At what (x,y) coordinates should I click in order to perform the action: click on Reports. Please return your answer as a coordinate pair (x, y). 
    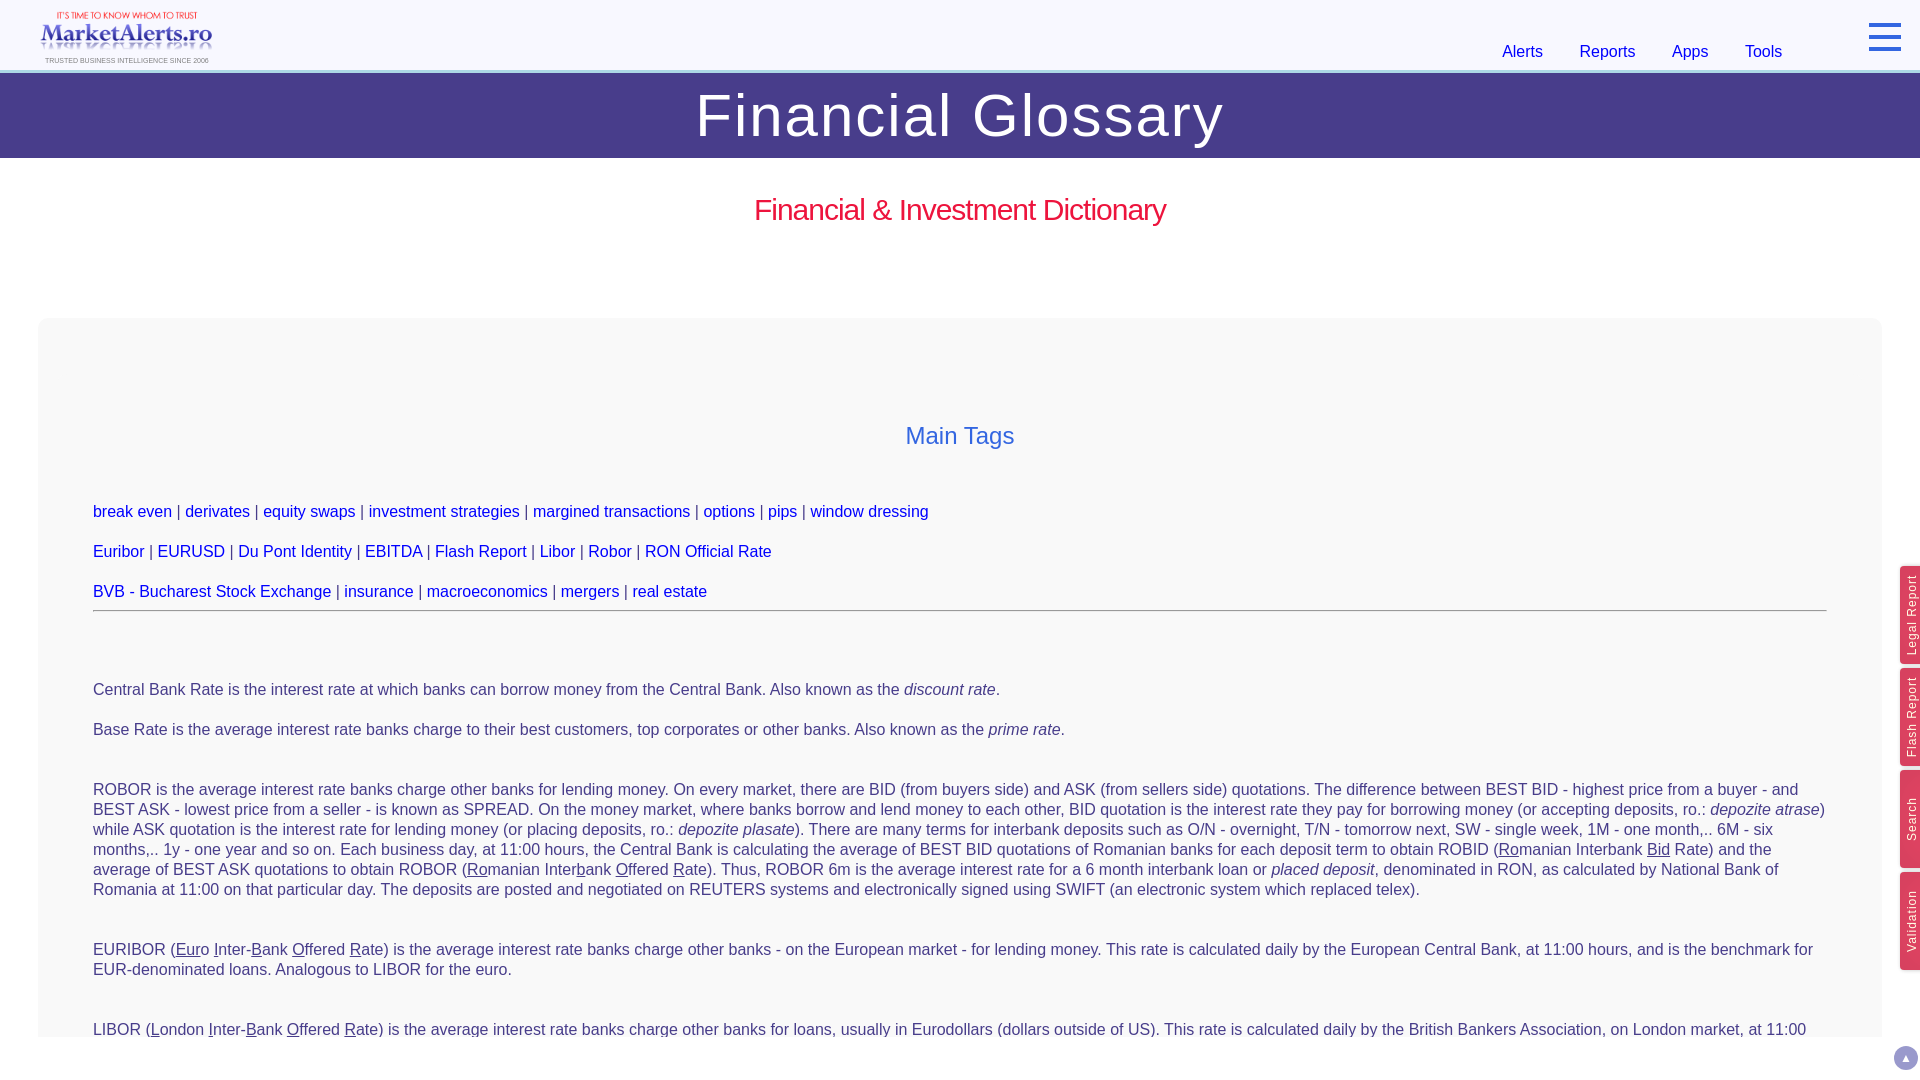
    Looking at the image, I should click on (1608, 52).